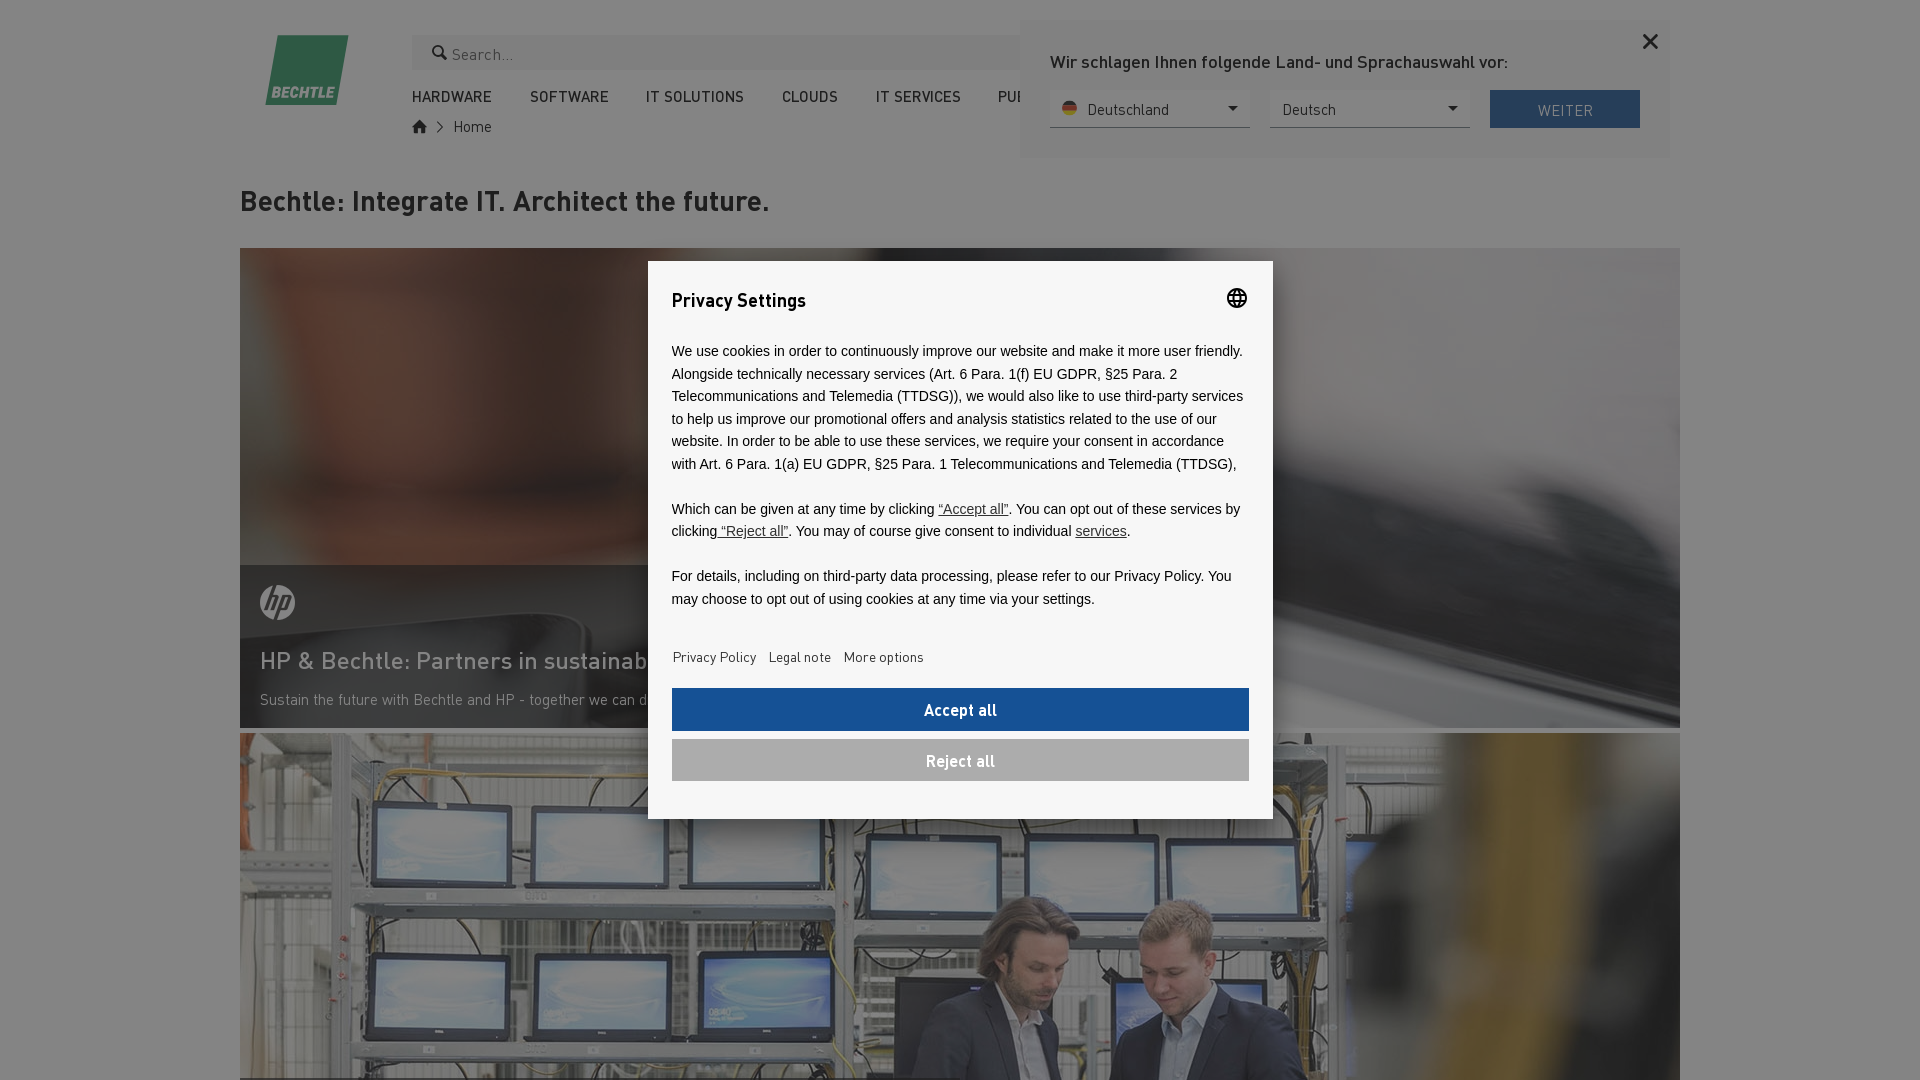 This screenshot has height=1080, width=1920. I want to click on Deutsch, so click(1370, 109).